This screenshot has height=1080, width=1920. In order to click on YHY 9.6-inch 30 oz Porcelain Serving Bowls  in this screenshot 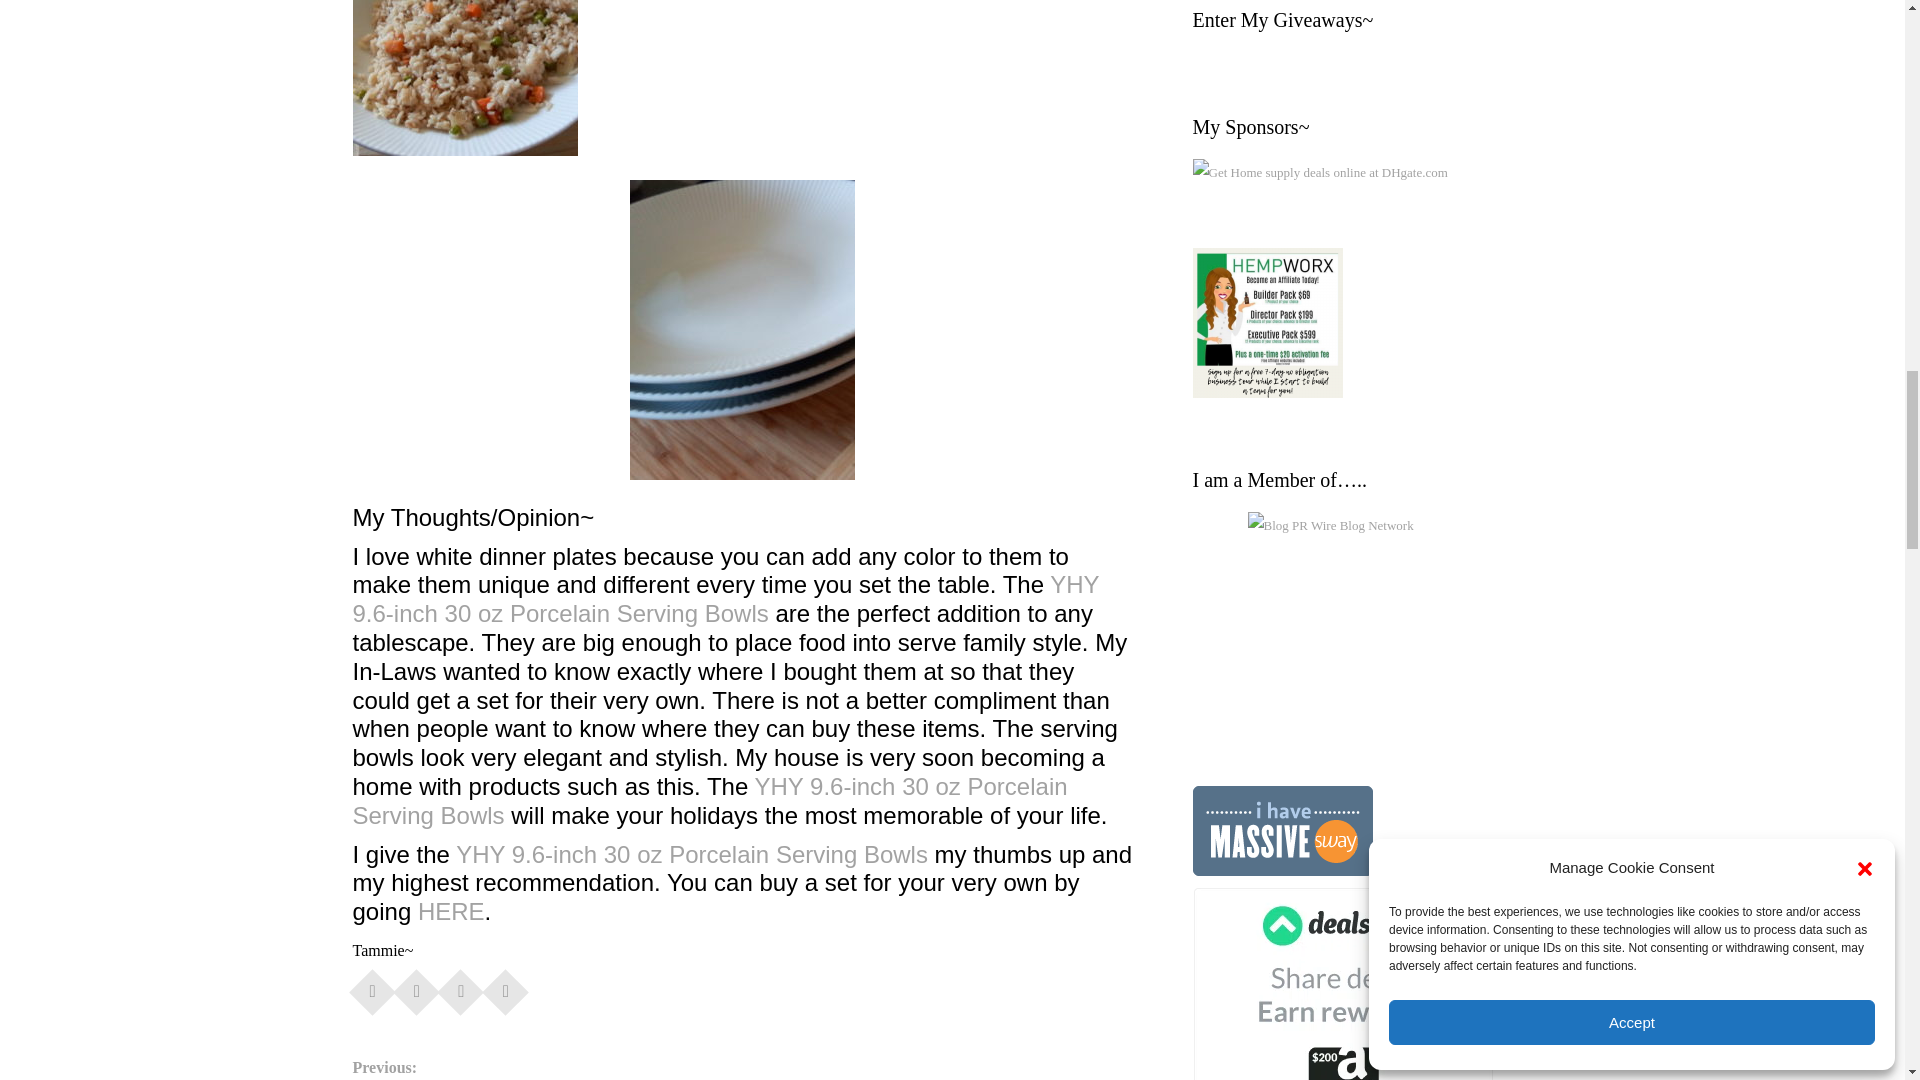, I will do `click(709, 801)`.